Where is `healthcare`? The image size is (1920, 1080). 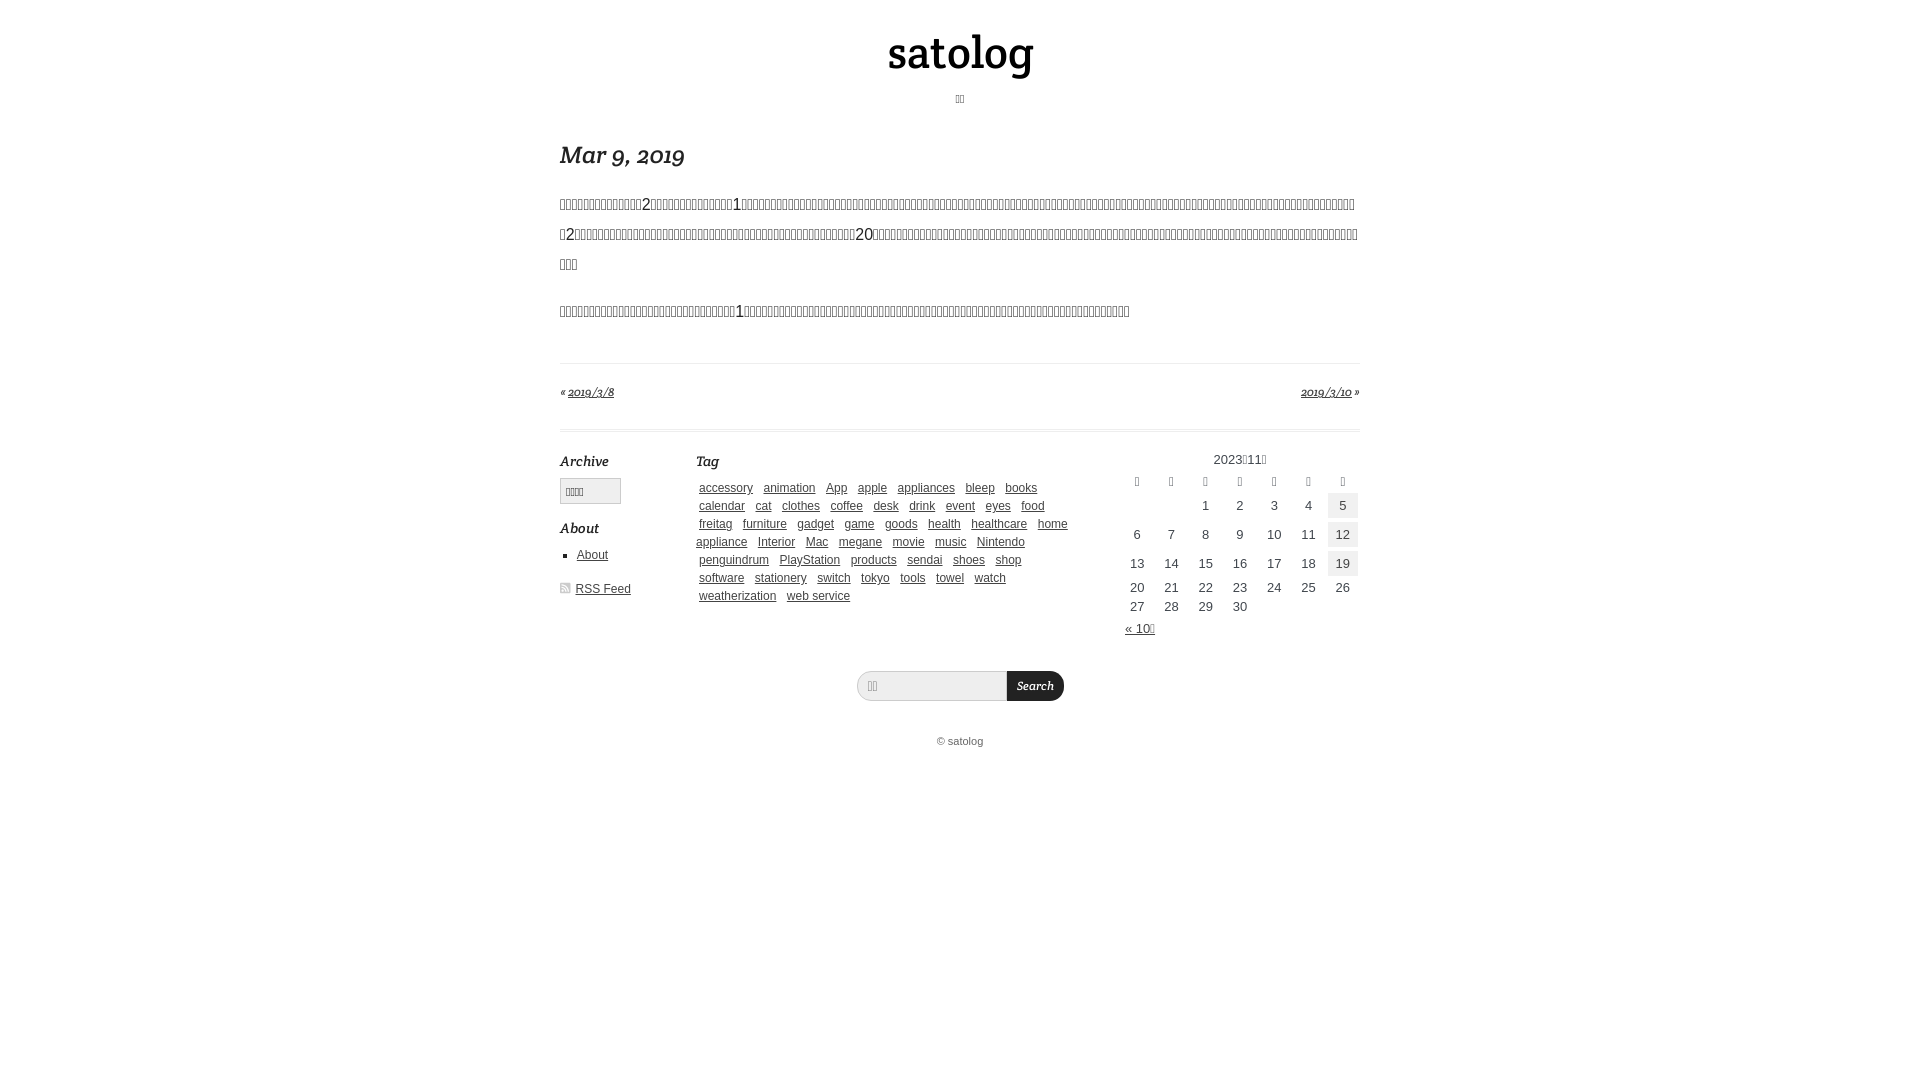 healthcare is located at coordinates (999, 524).